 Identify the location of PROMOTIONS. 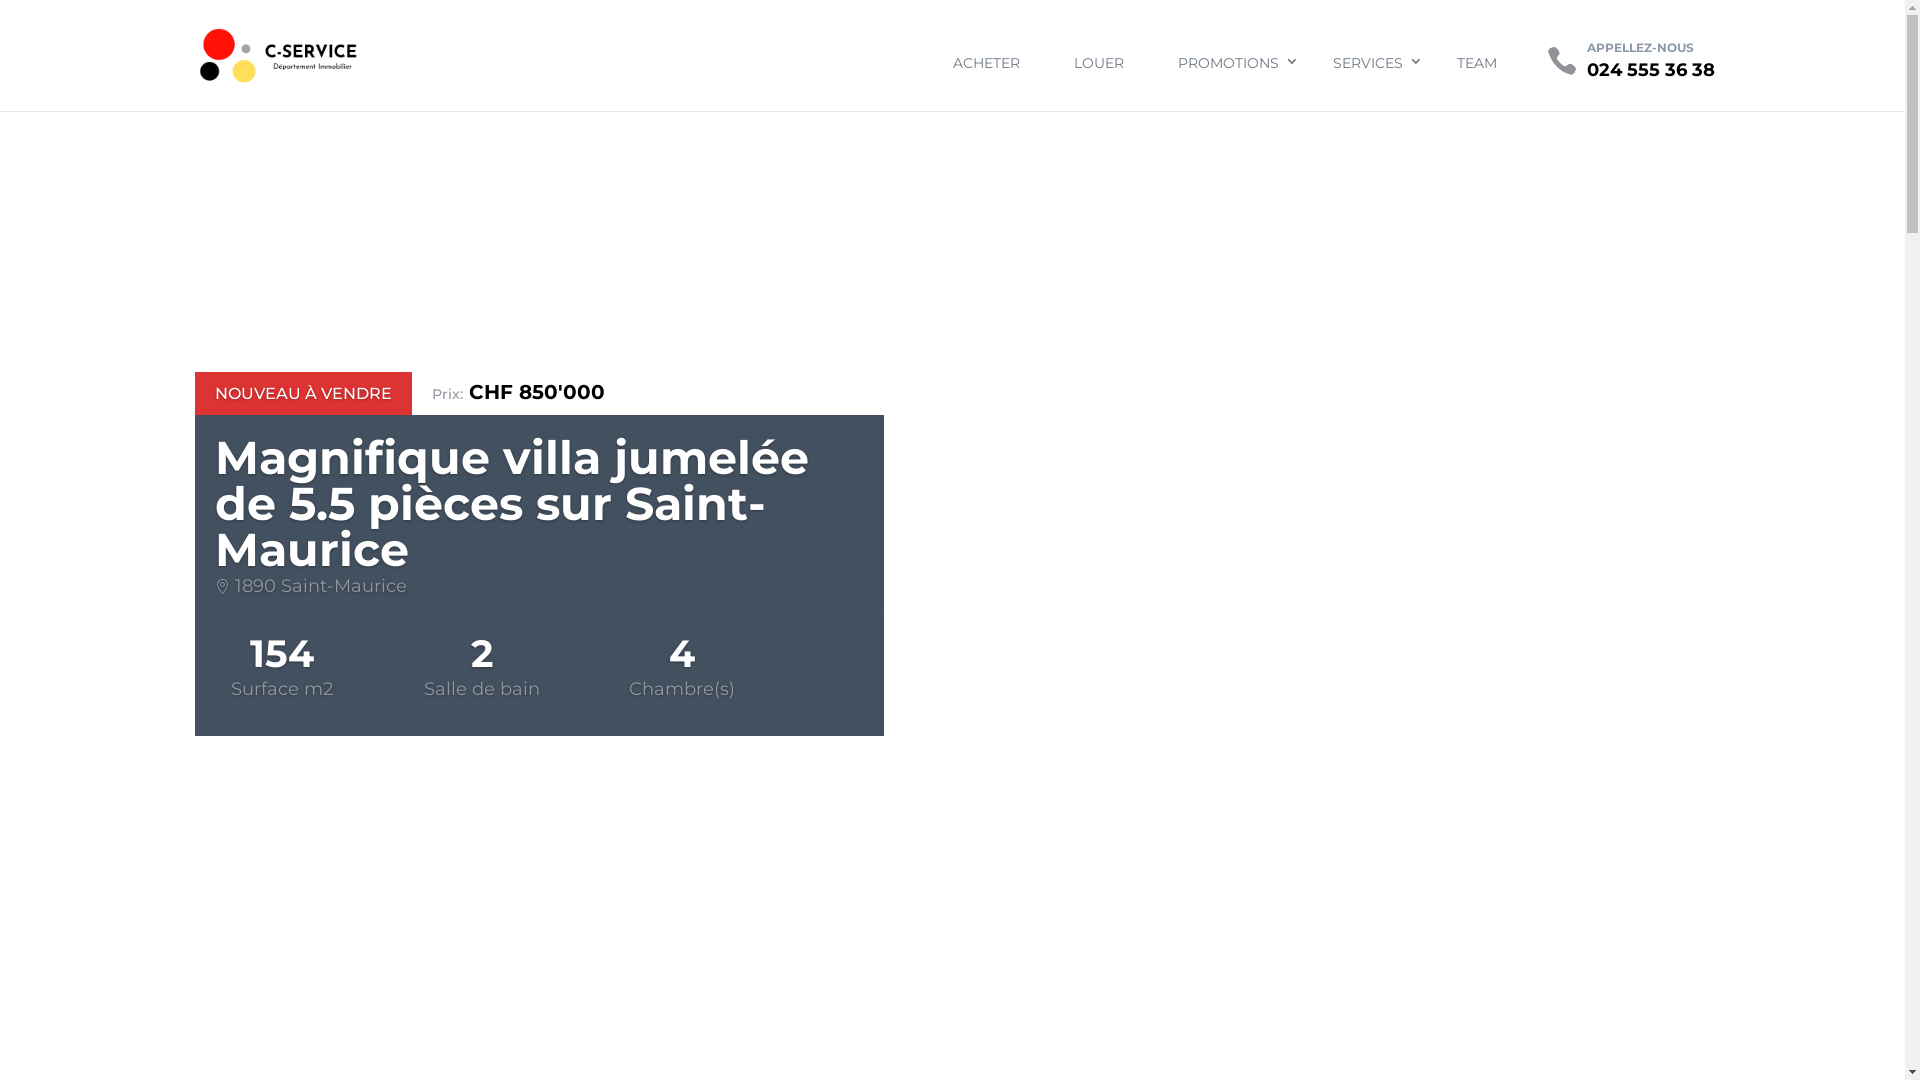
(1228, 63).